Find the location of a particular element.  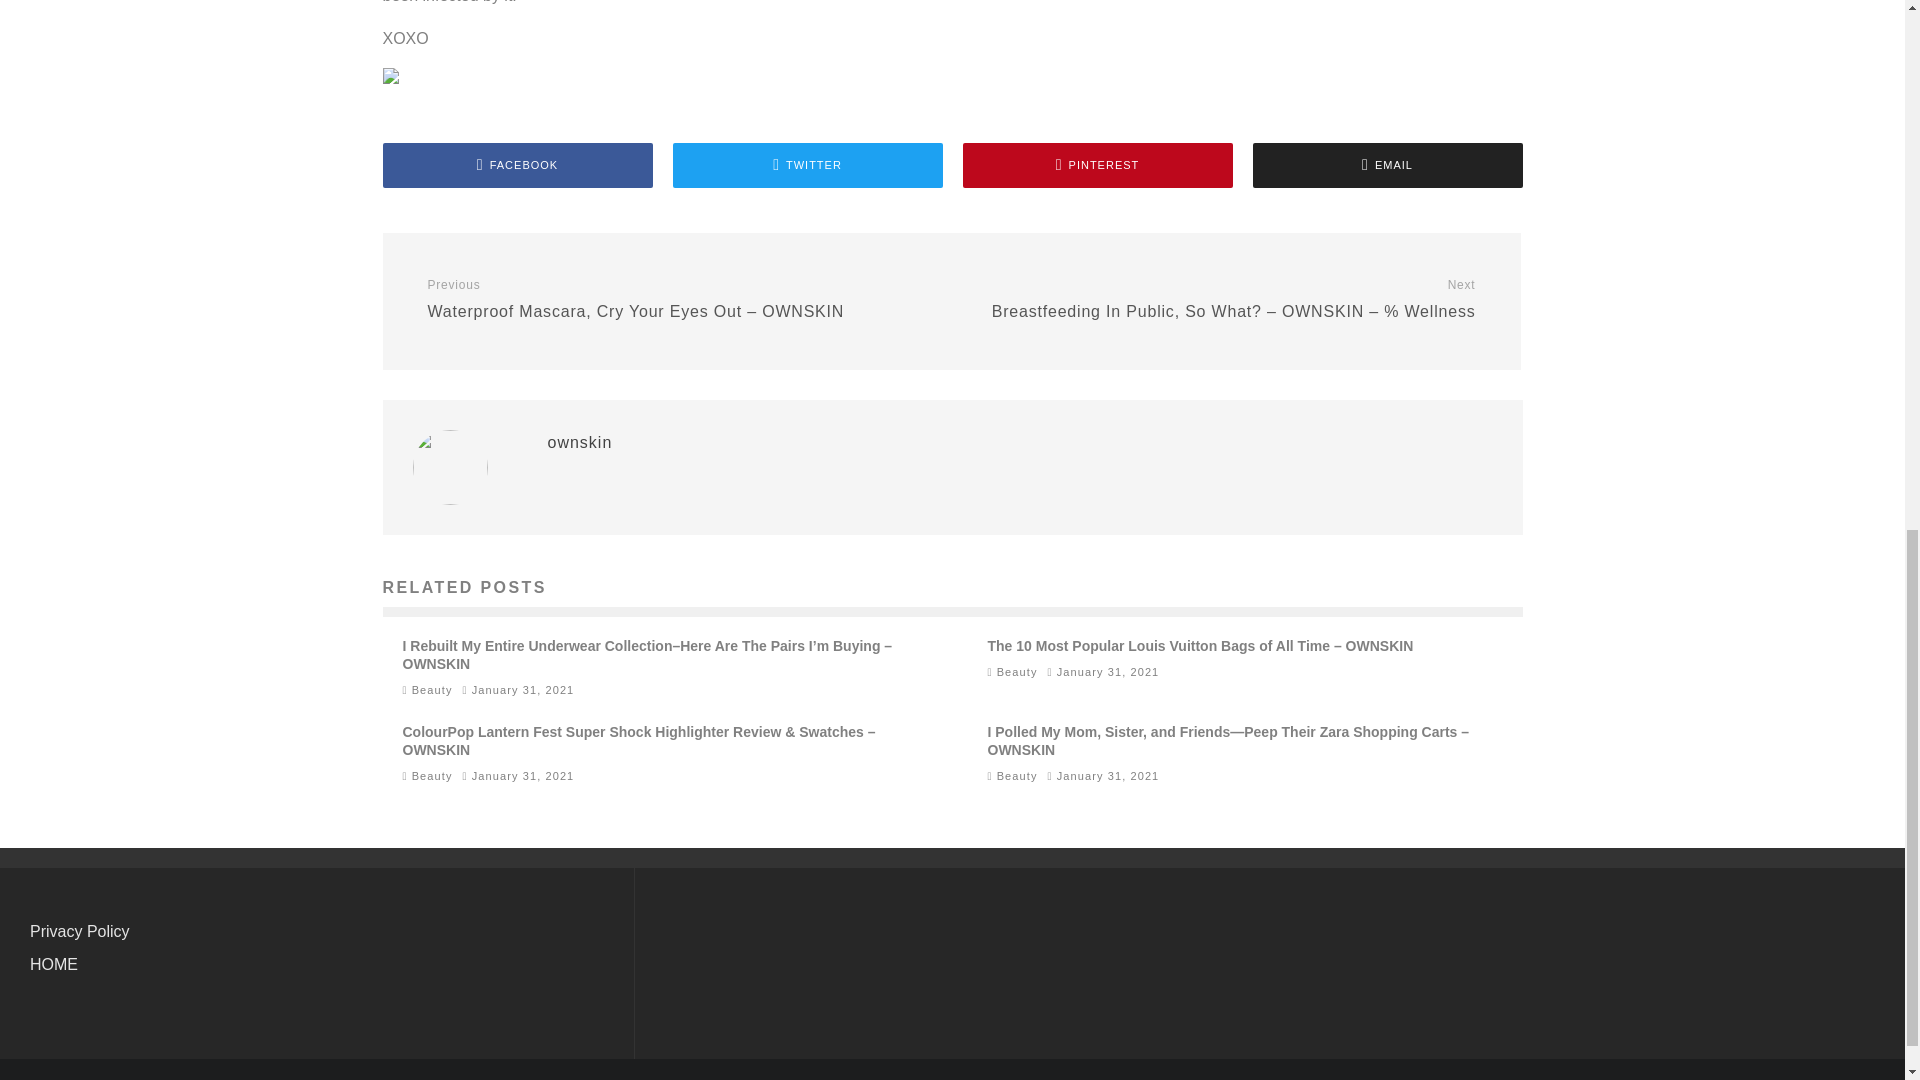

Beauty is located at coordinates (1017, 776).